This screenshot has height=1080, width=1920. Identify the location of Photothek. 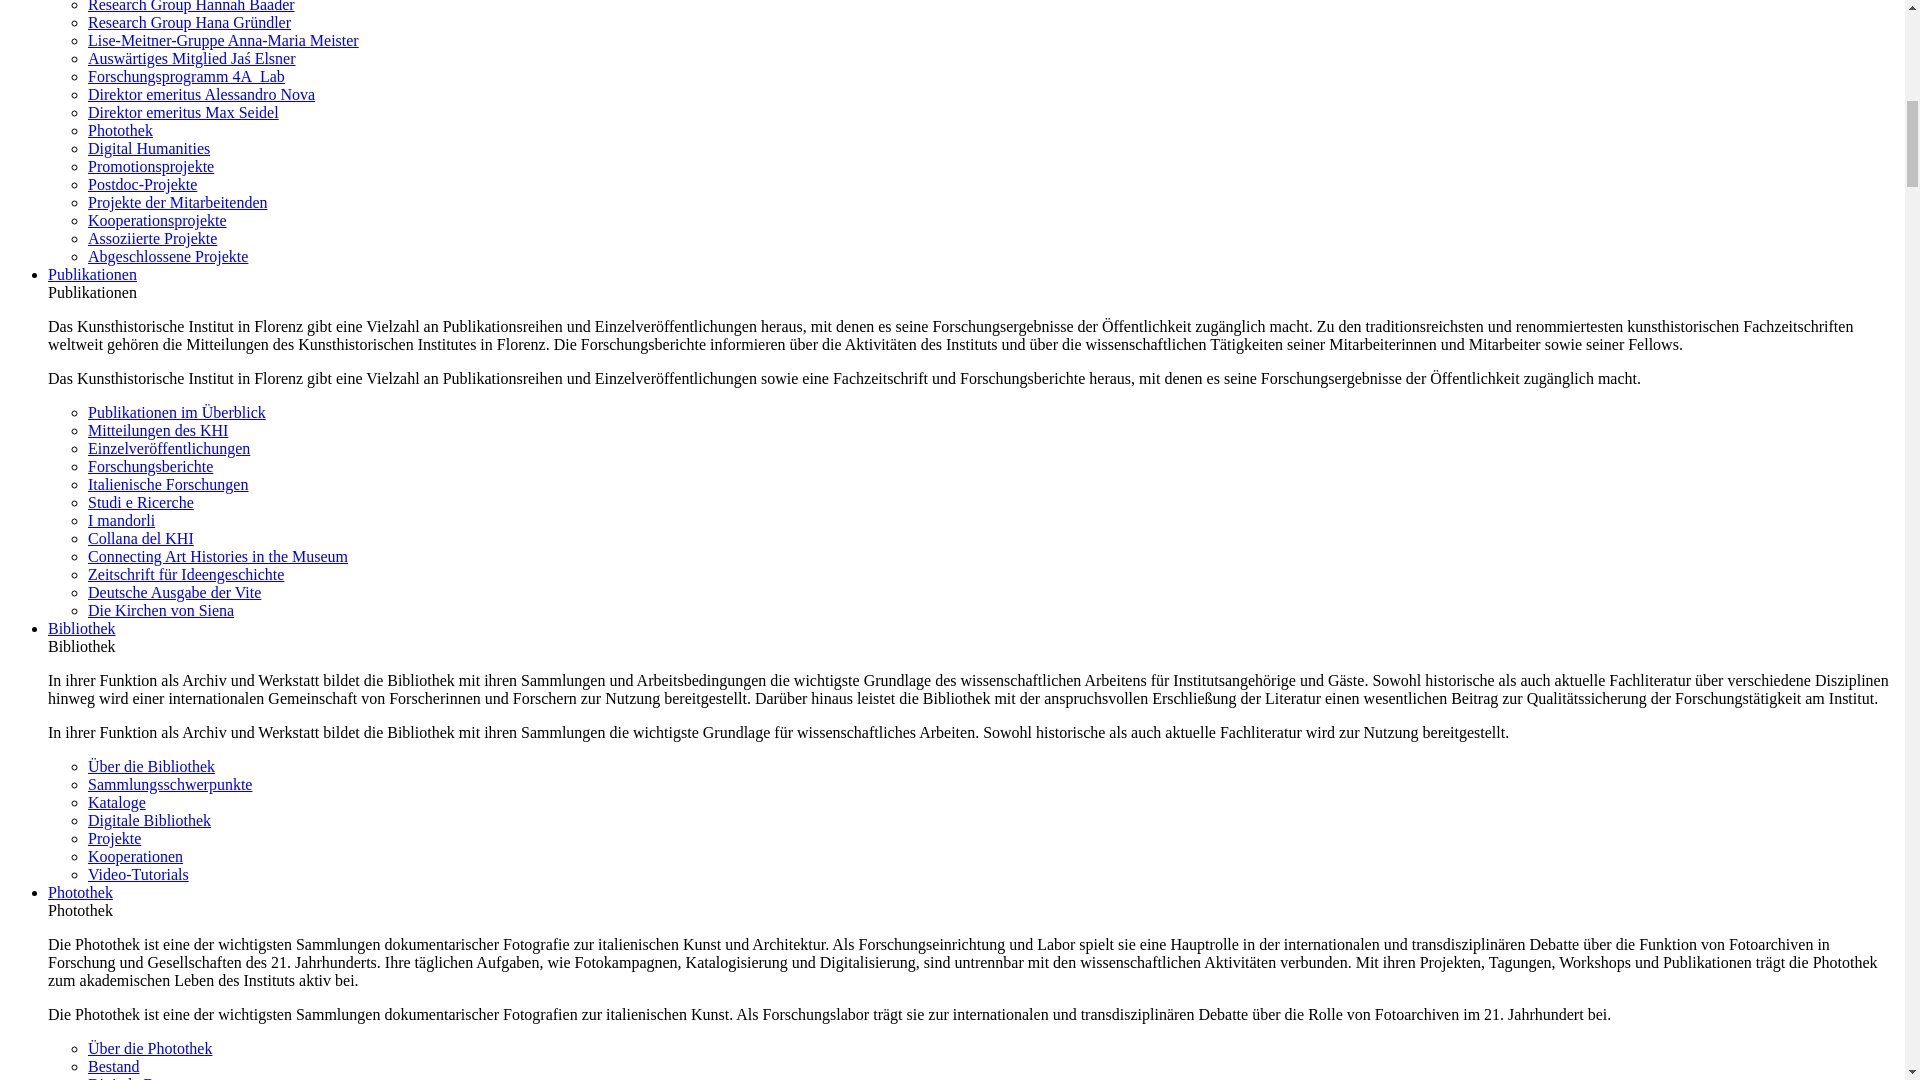
(120, 130).